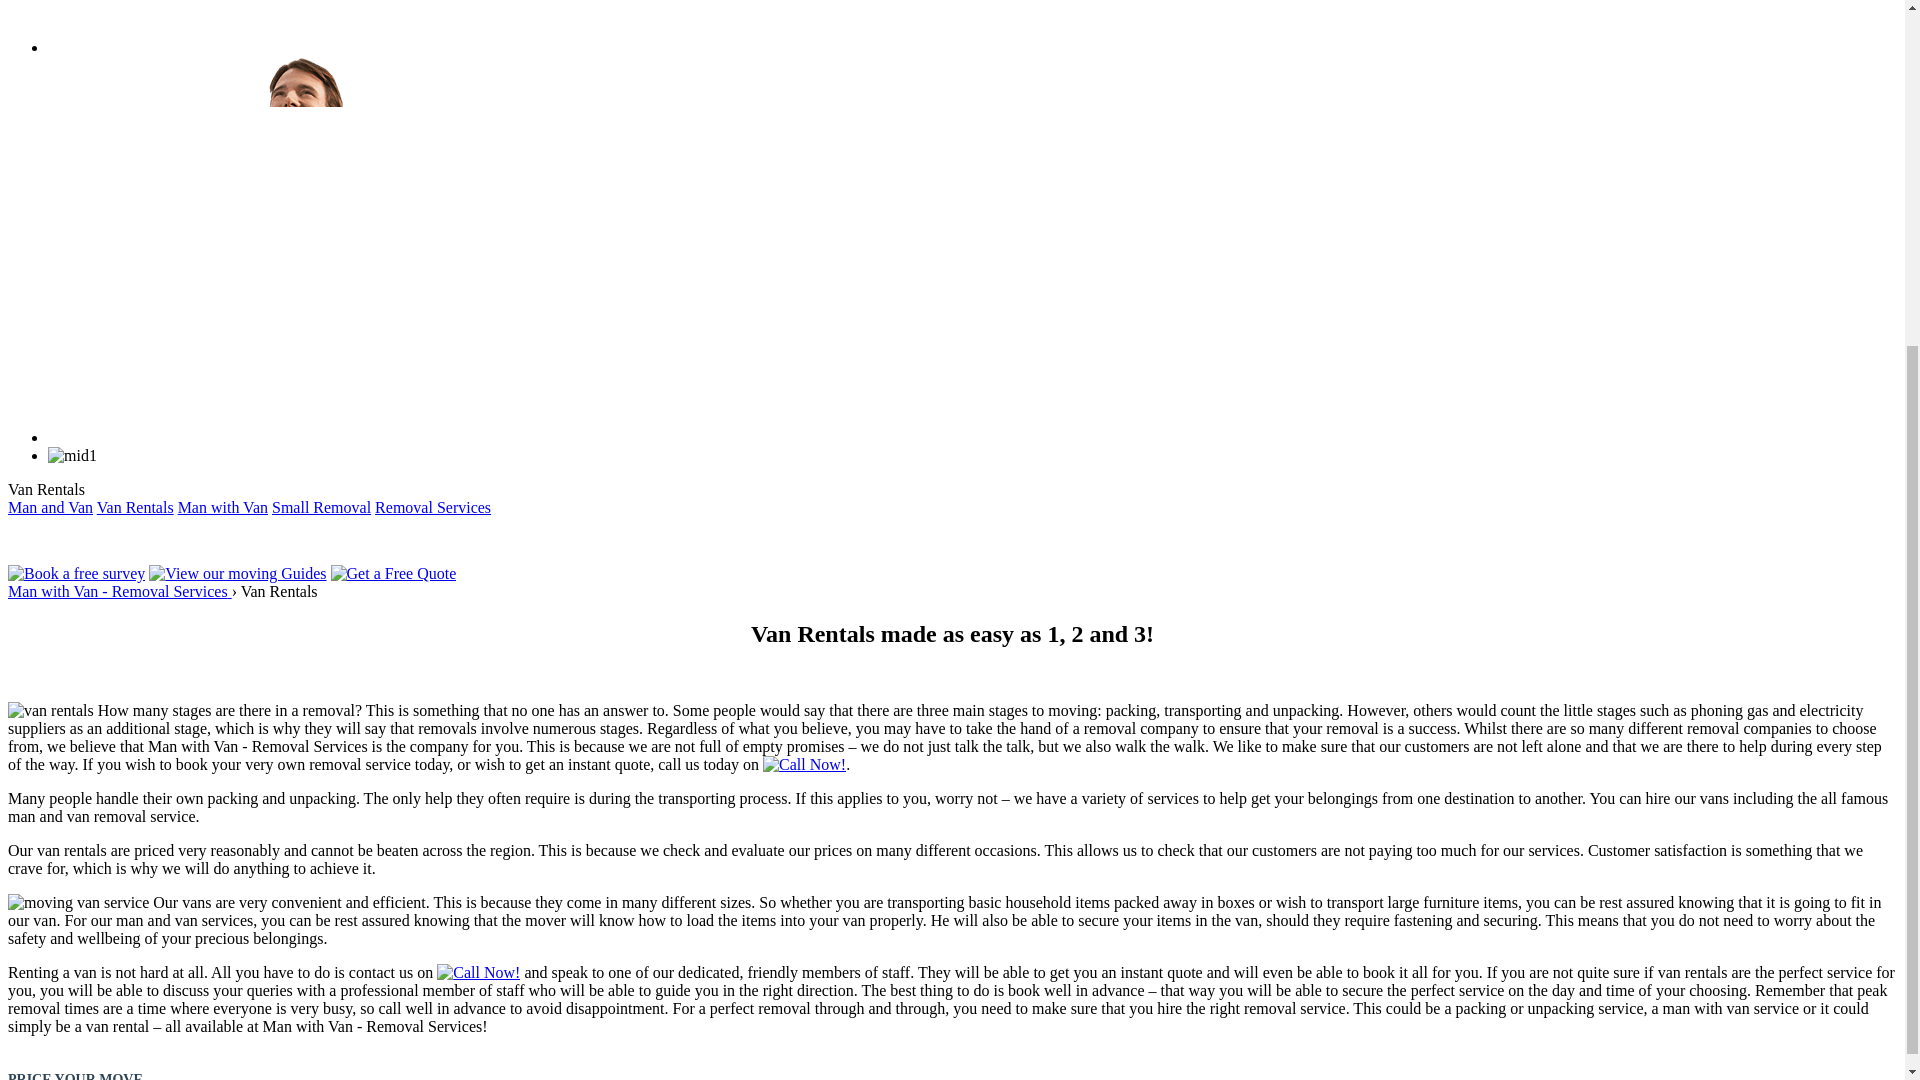 Image resolution: width=1920 pixels, height=1080 pixels. I want to click on Removal Services, so click(432, 507).